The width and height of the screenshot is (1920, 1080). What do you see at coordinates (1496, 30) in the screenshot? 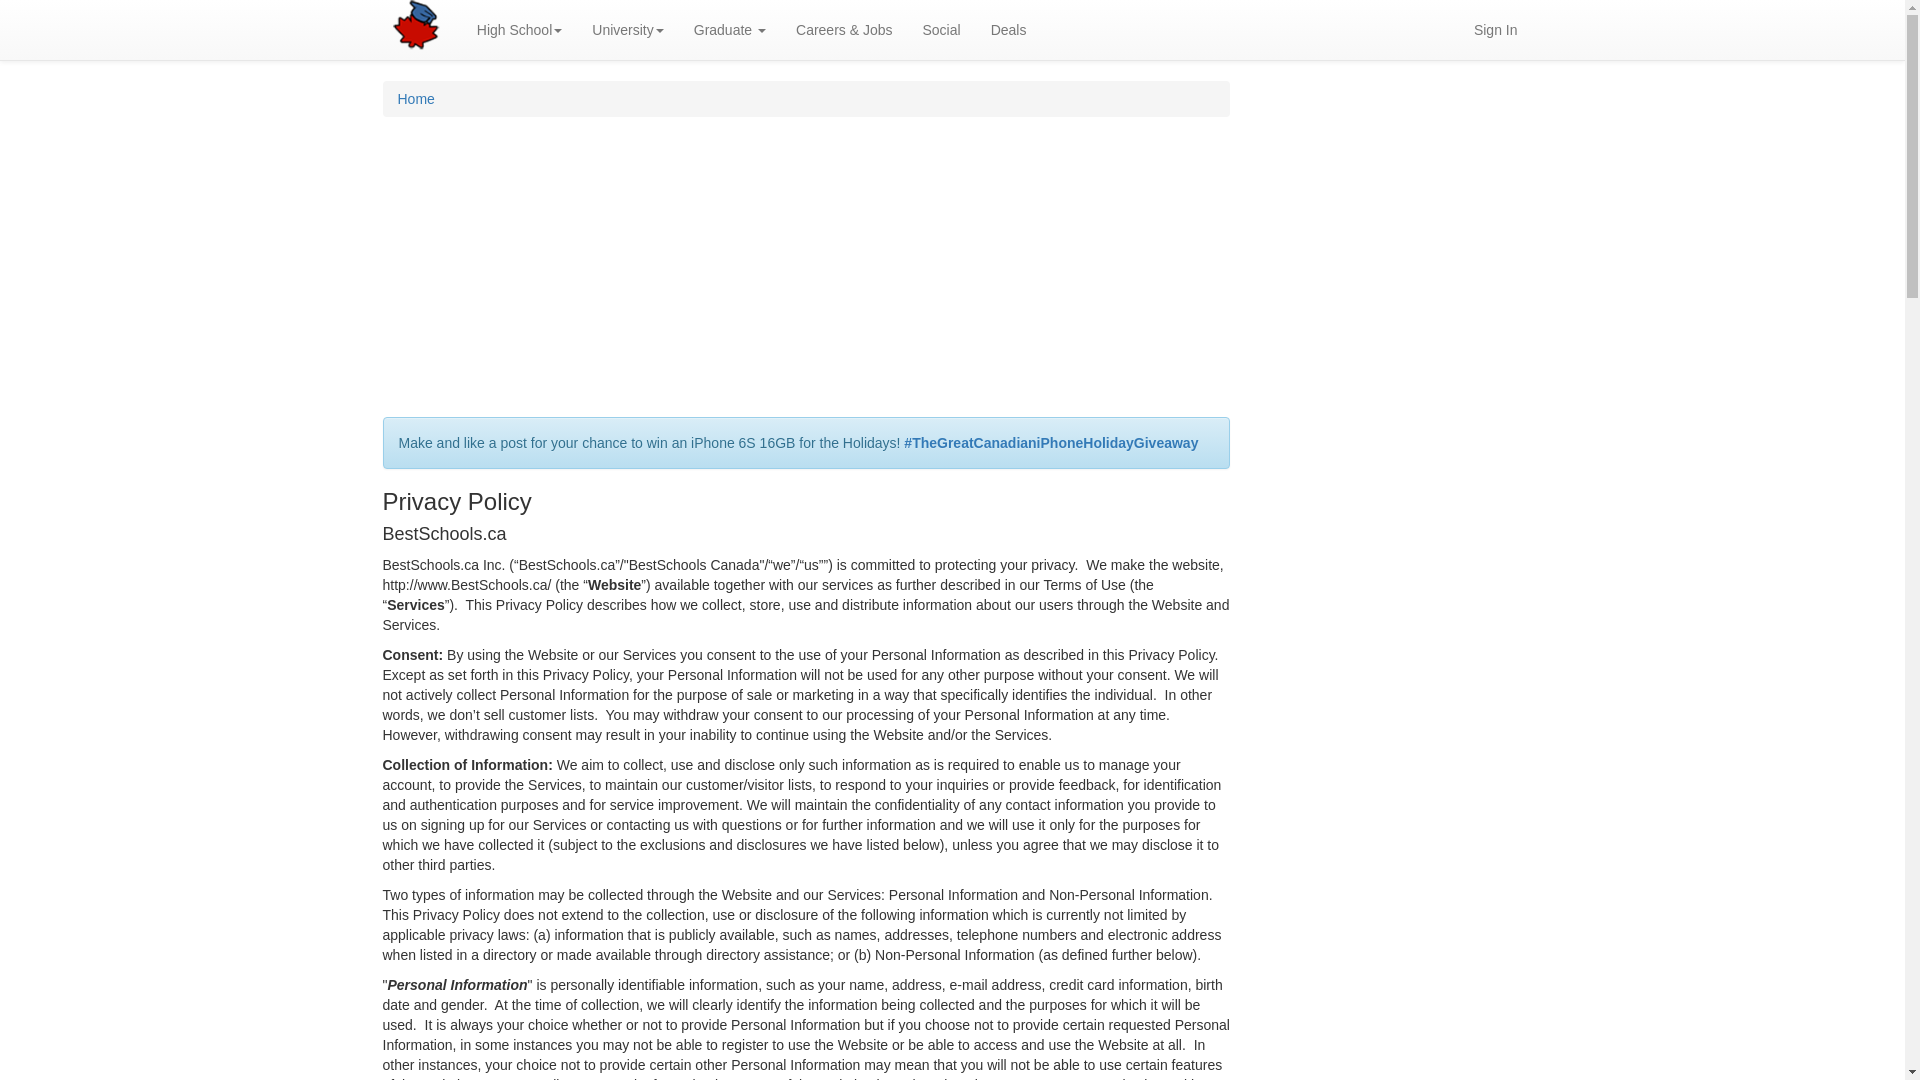
I see `Sign In` at bounding box center [1496, 30].